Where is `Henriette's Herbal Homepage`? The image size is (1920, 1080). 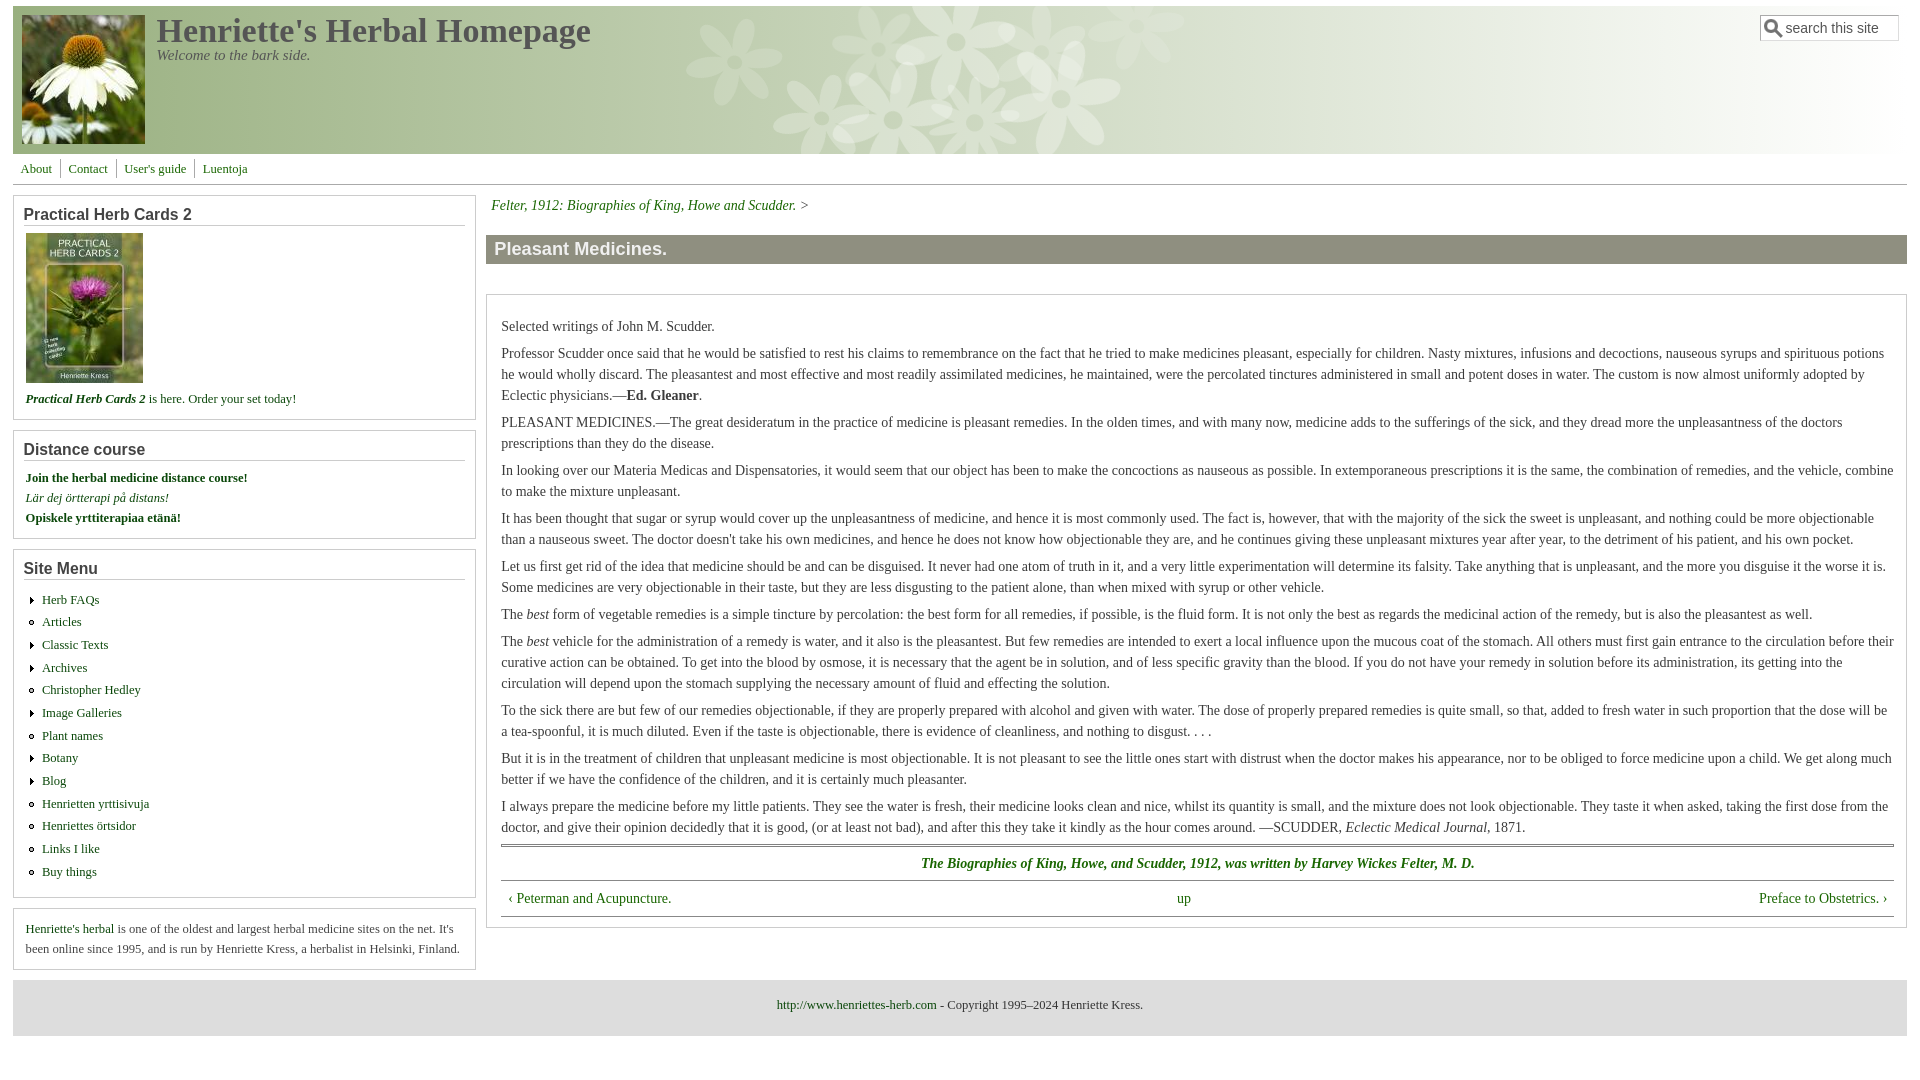
Henriette's Herbal Homepage is located at coordinates (374, 30).